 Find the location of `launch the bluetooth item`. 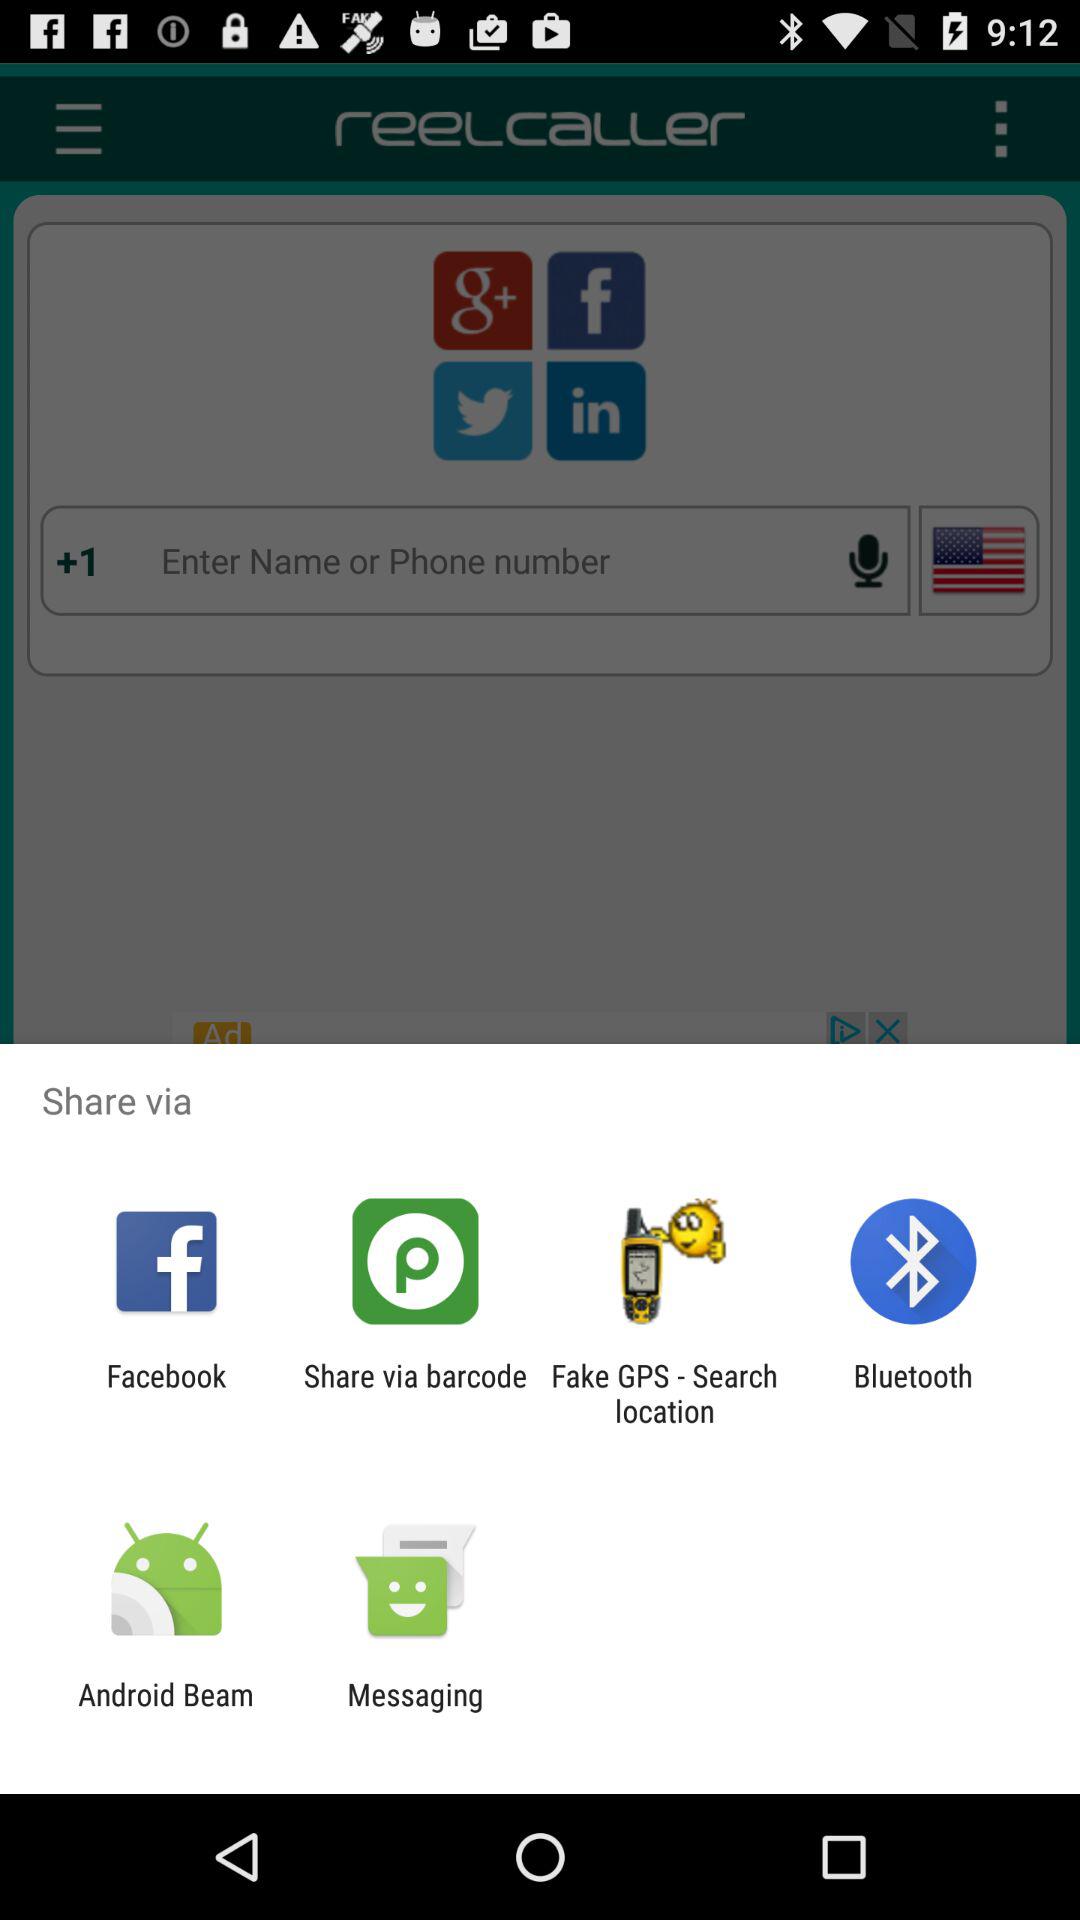

launch the bluetooth item is located at coordinates (912, 1393).